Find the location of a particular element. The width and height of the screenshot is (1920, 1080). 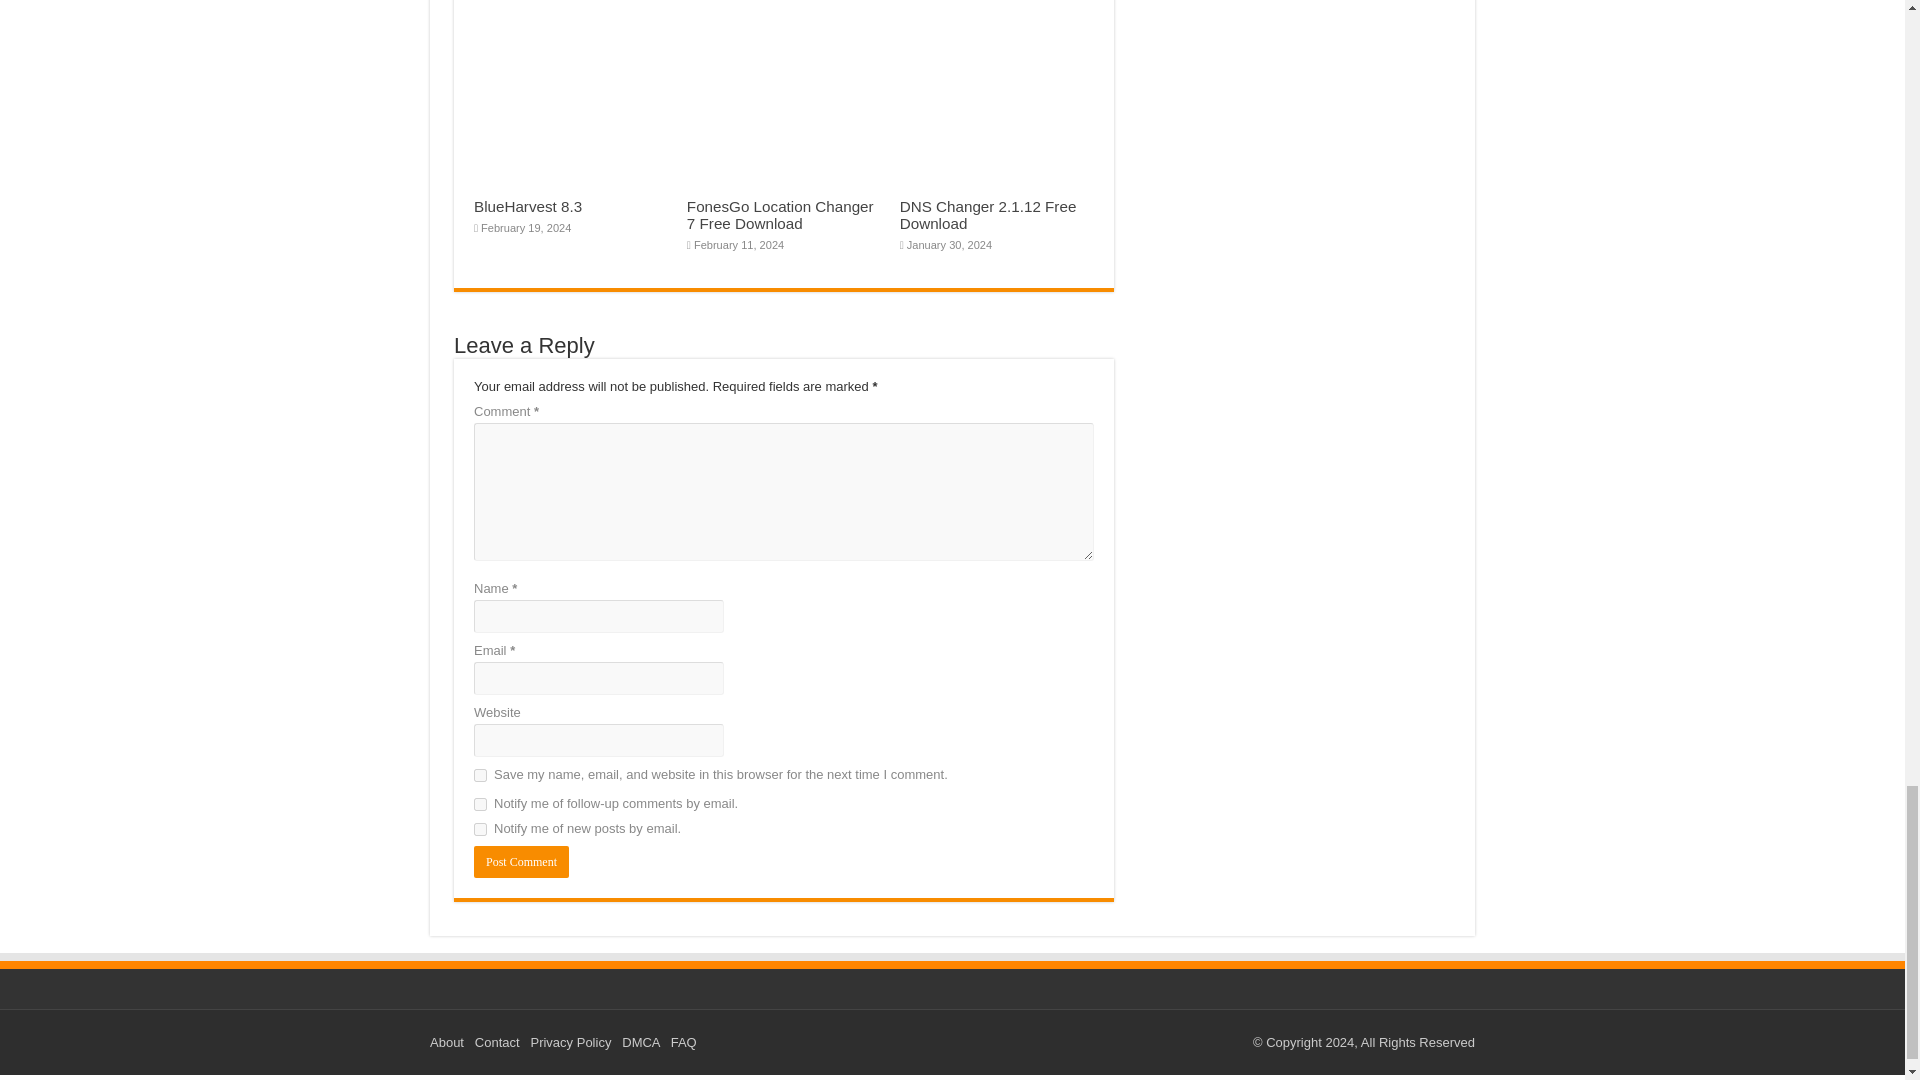

yes is located at coordinates (480, 774).